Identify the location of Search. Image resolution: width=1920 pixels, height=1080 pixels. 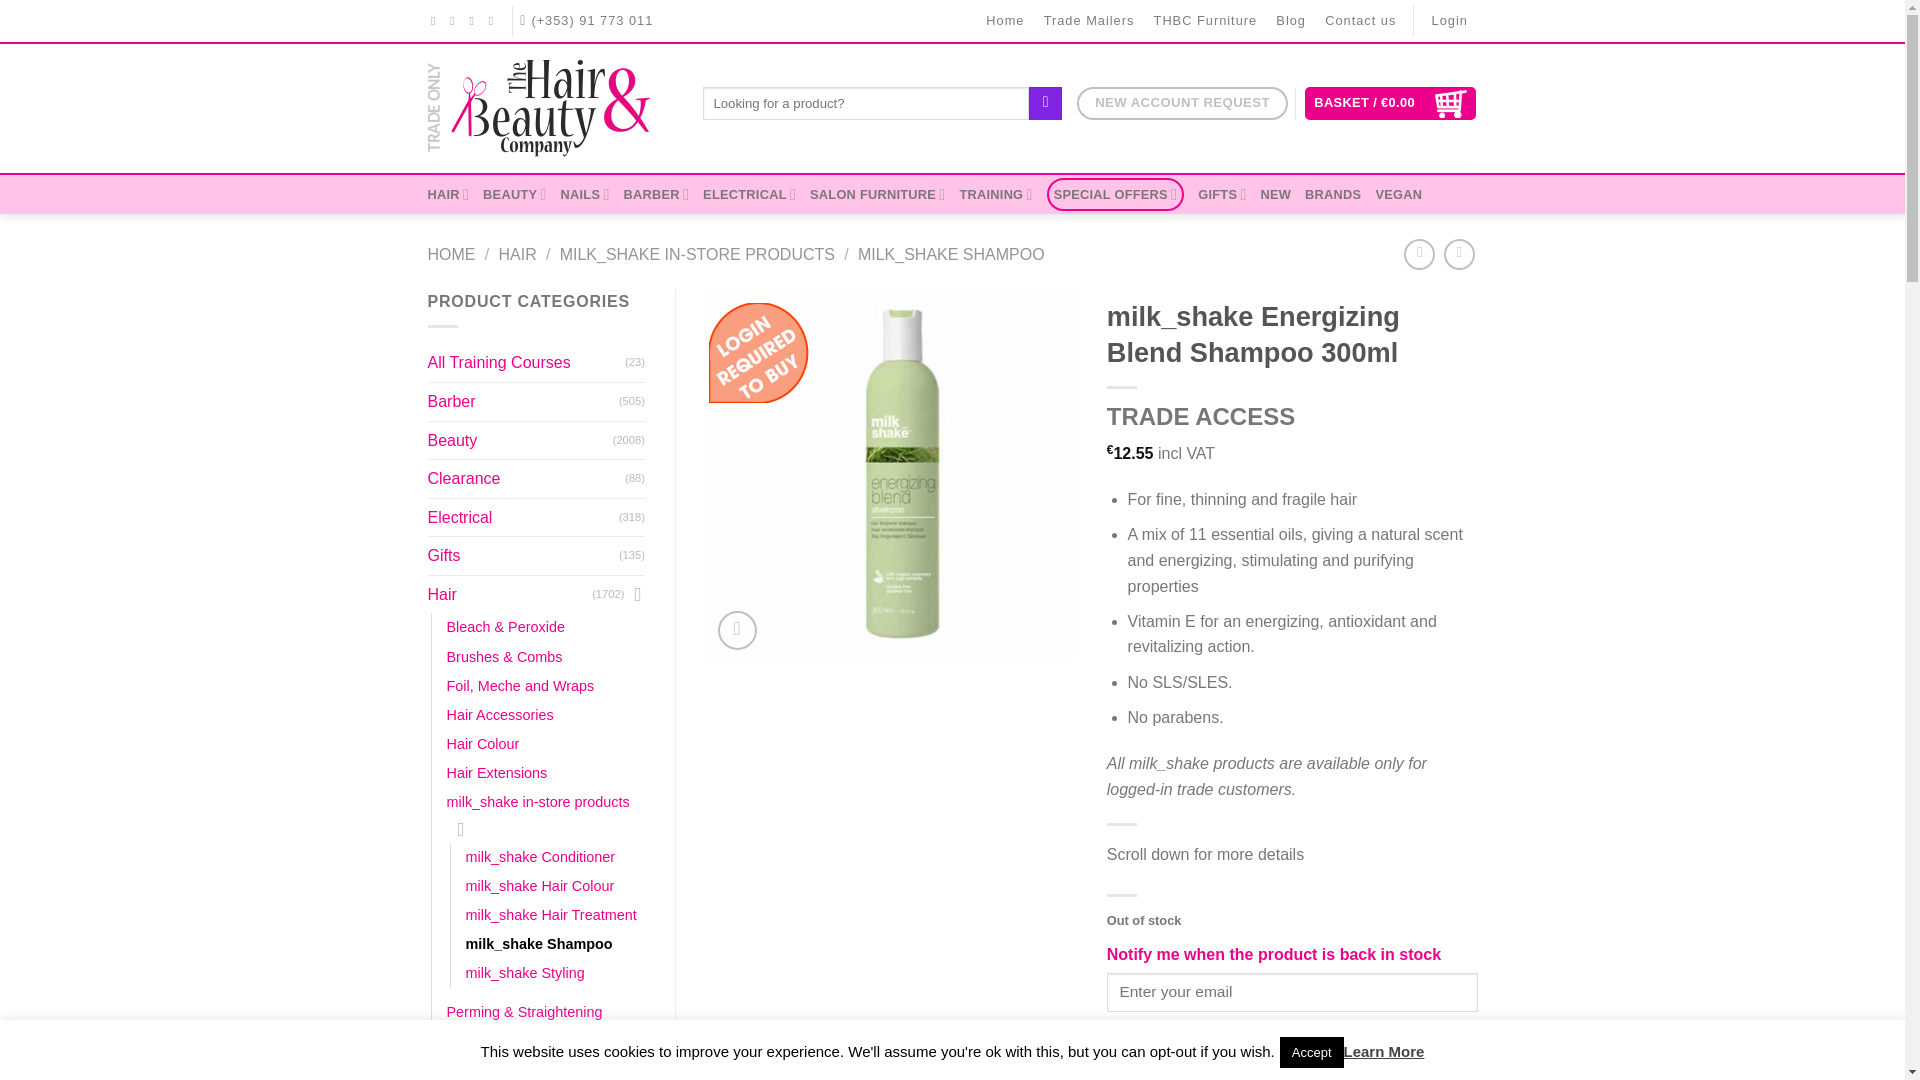
(1045, 104).